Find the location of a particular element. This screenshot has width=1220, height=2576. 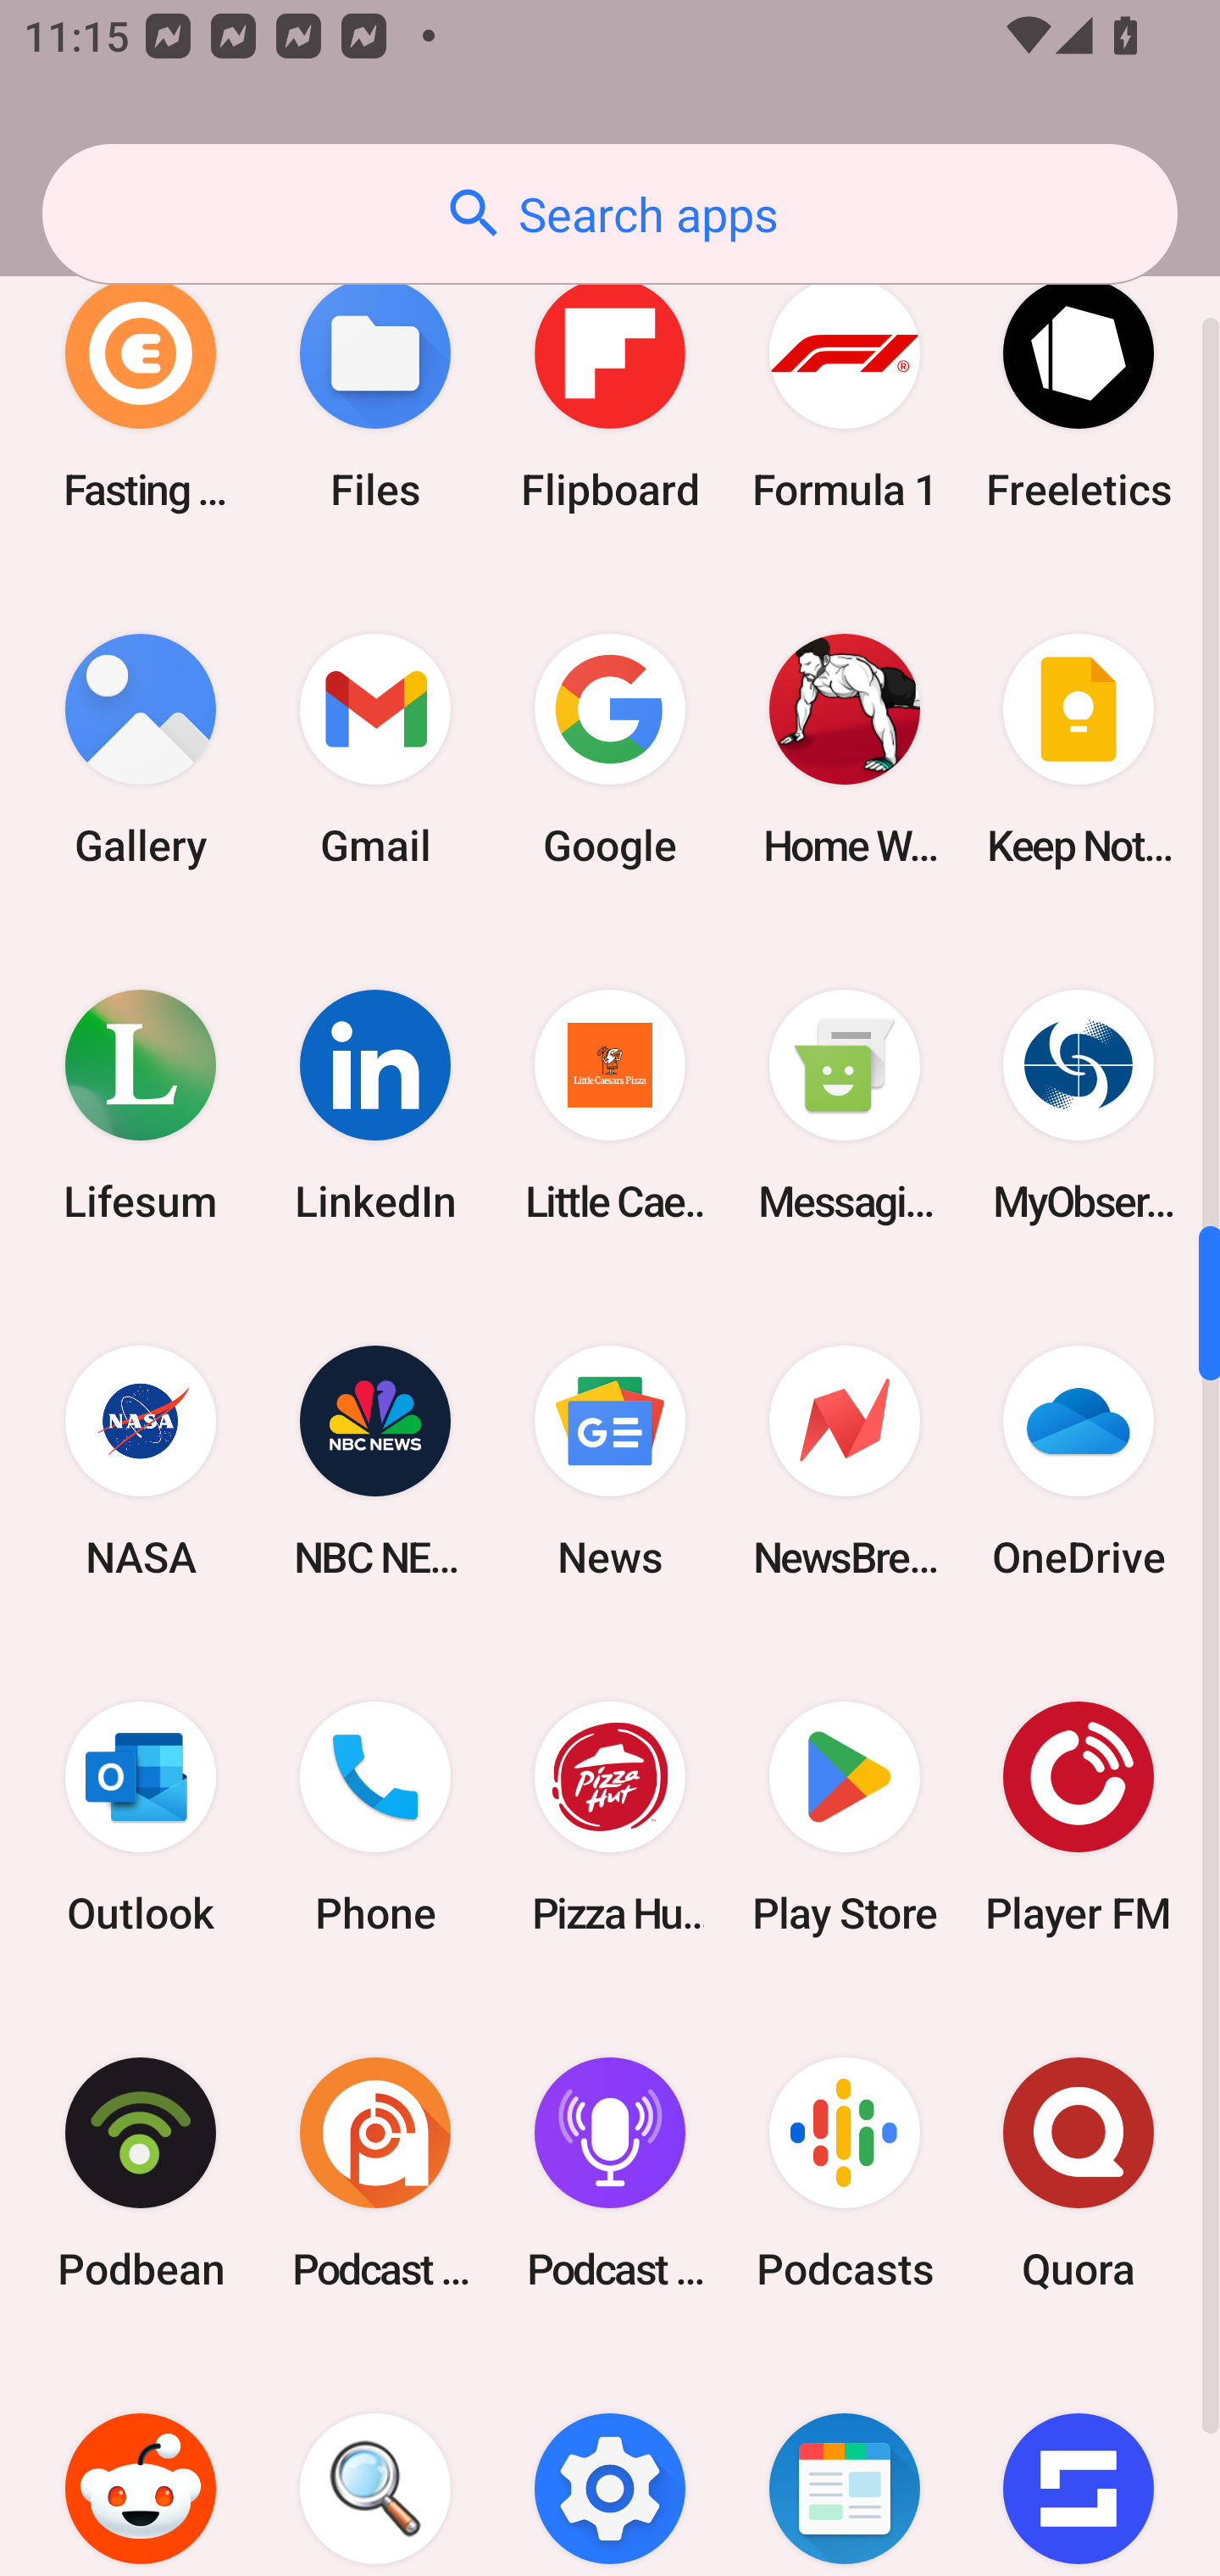

Formula 1 is located at coordinates (844, 393).